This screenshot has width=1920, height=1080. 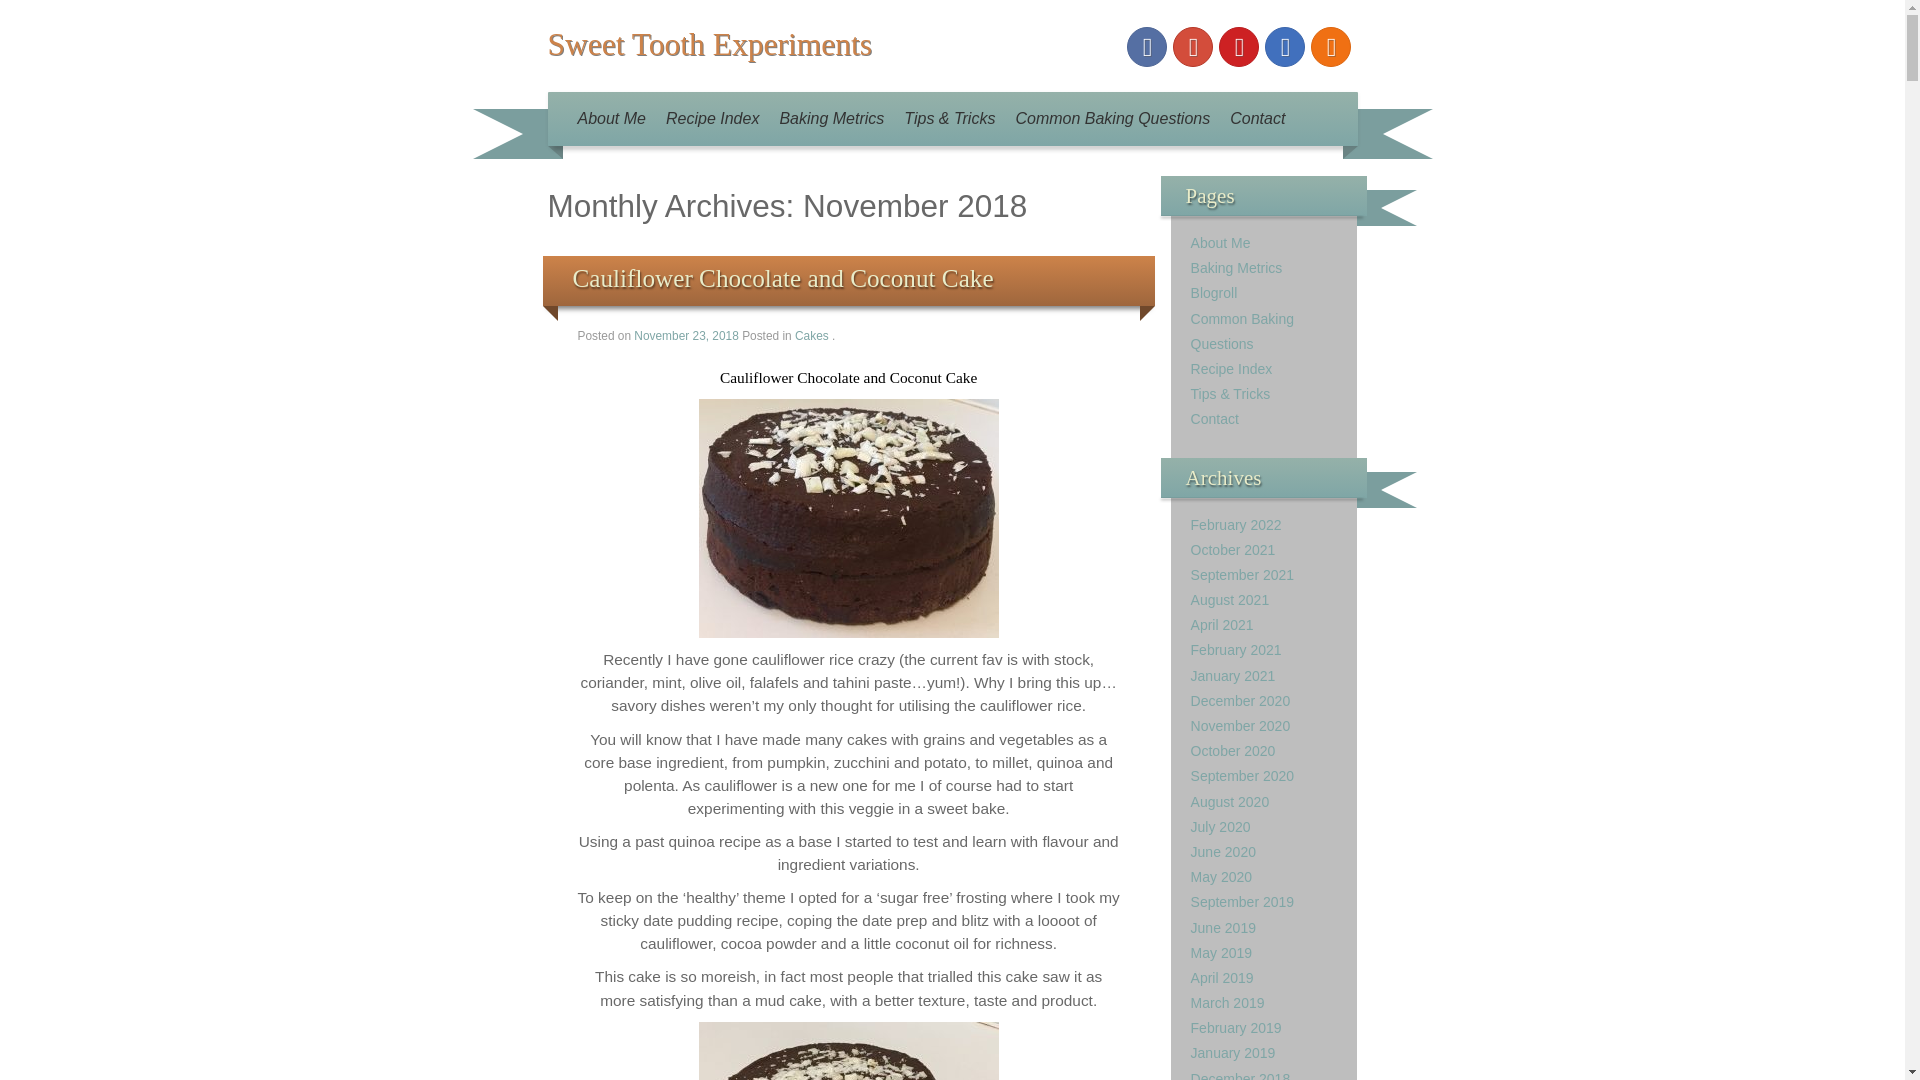 I want to click on Recipe Index, so click(x=712, y=118).